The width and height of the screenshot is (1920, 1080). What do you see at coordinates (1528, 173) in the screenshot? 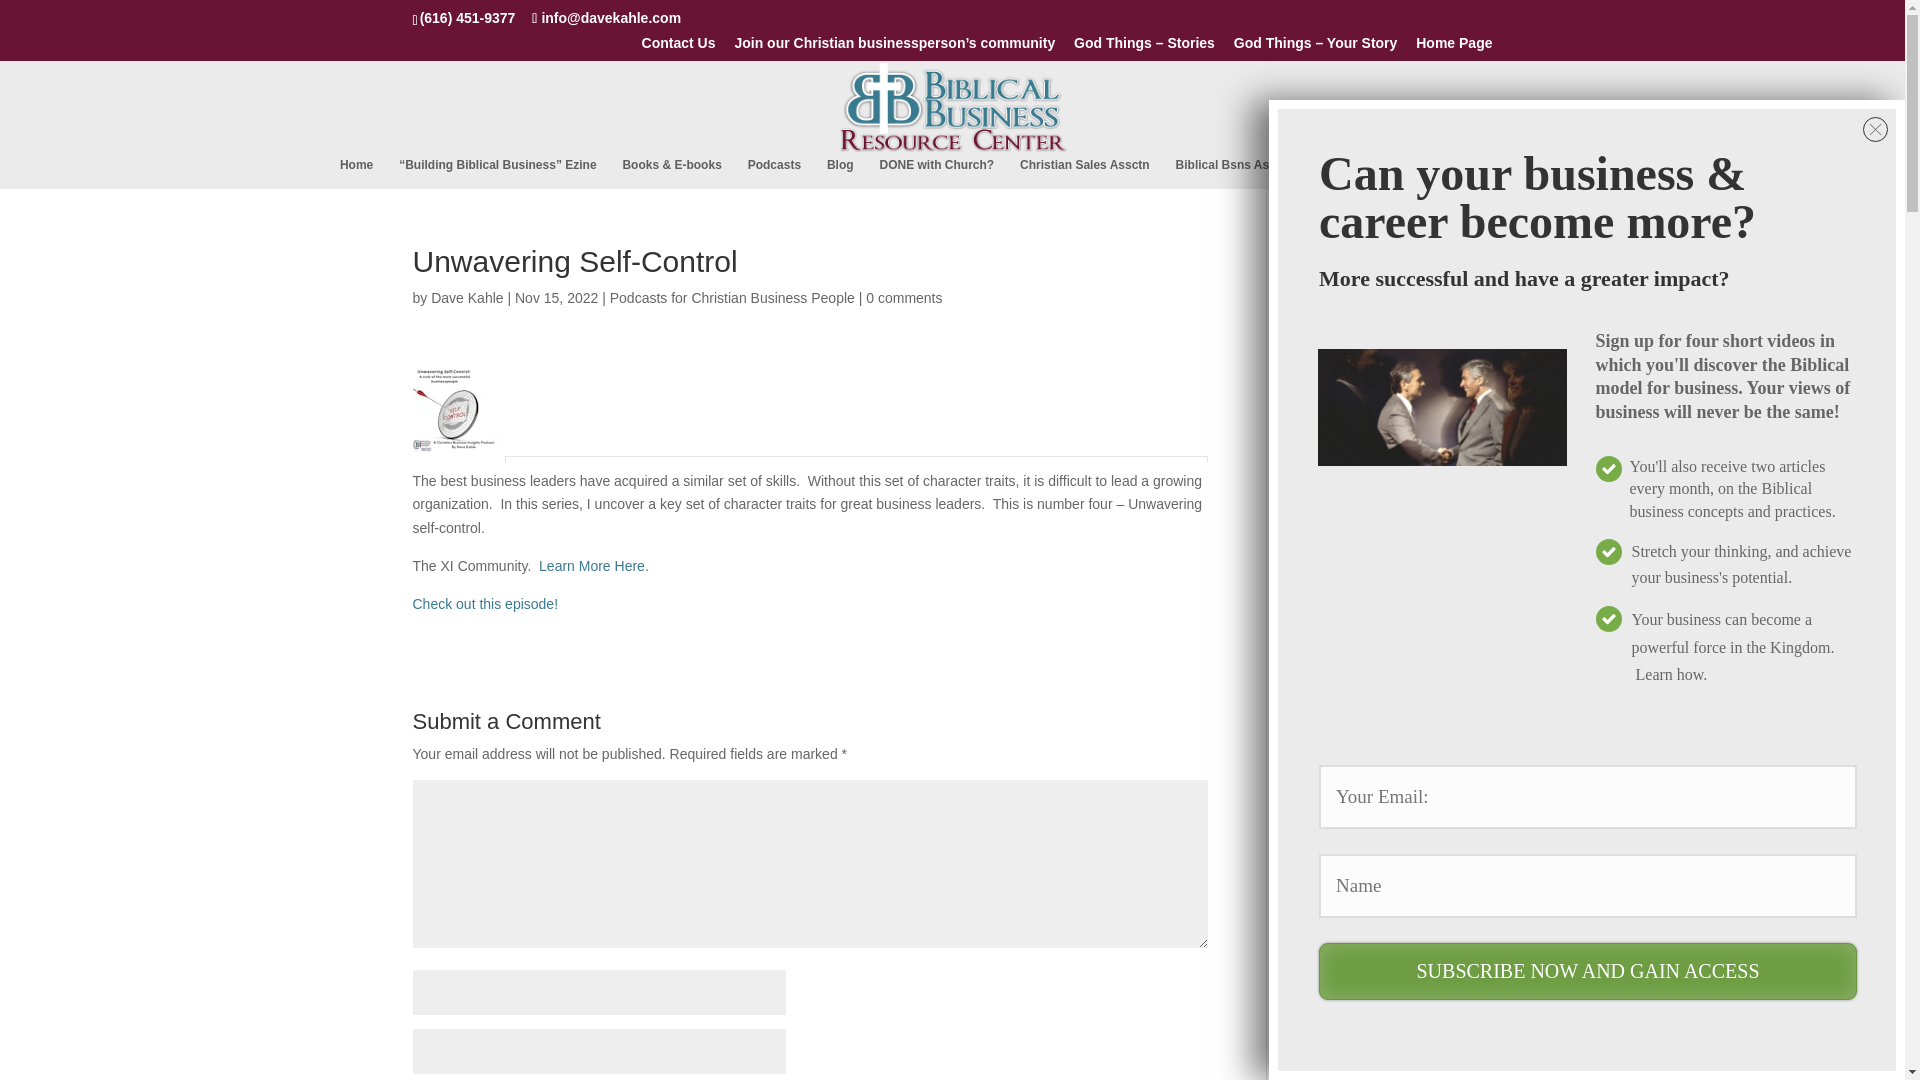
I see `About Dave` at bounding box center [1528, 173].